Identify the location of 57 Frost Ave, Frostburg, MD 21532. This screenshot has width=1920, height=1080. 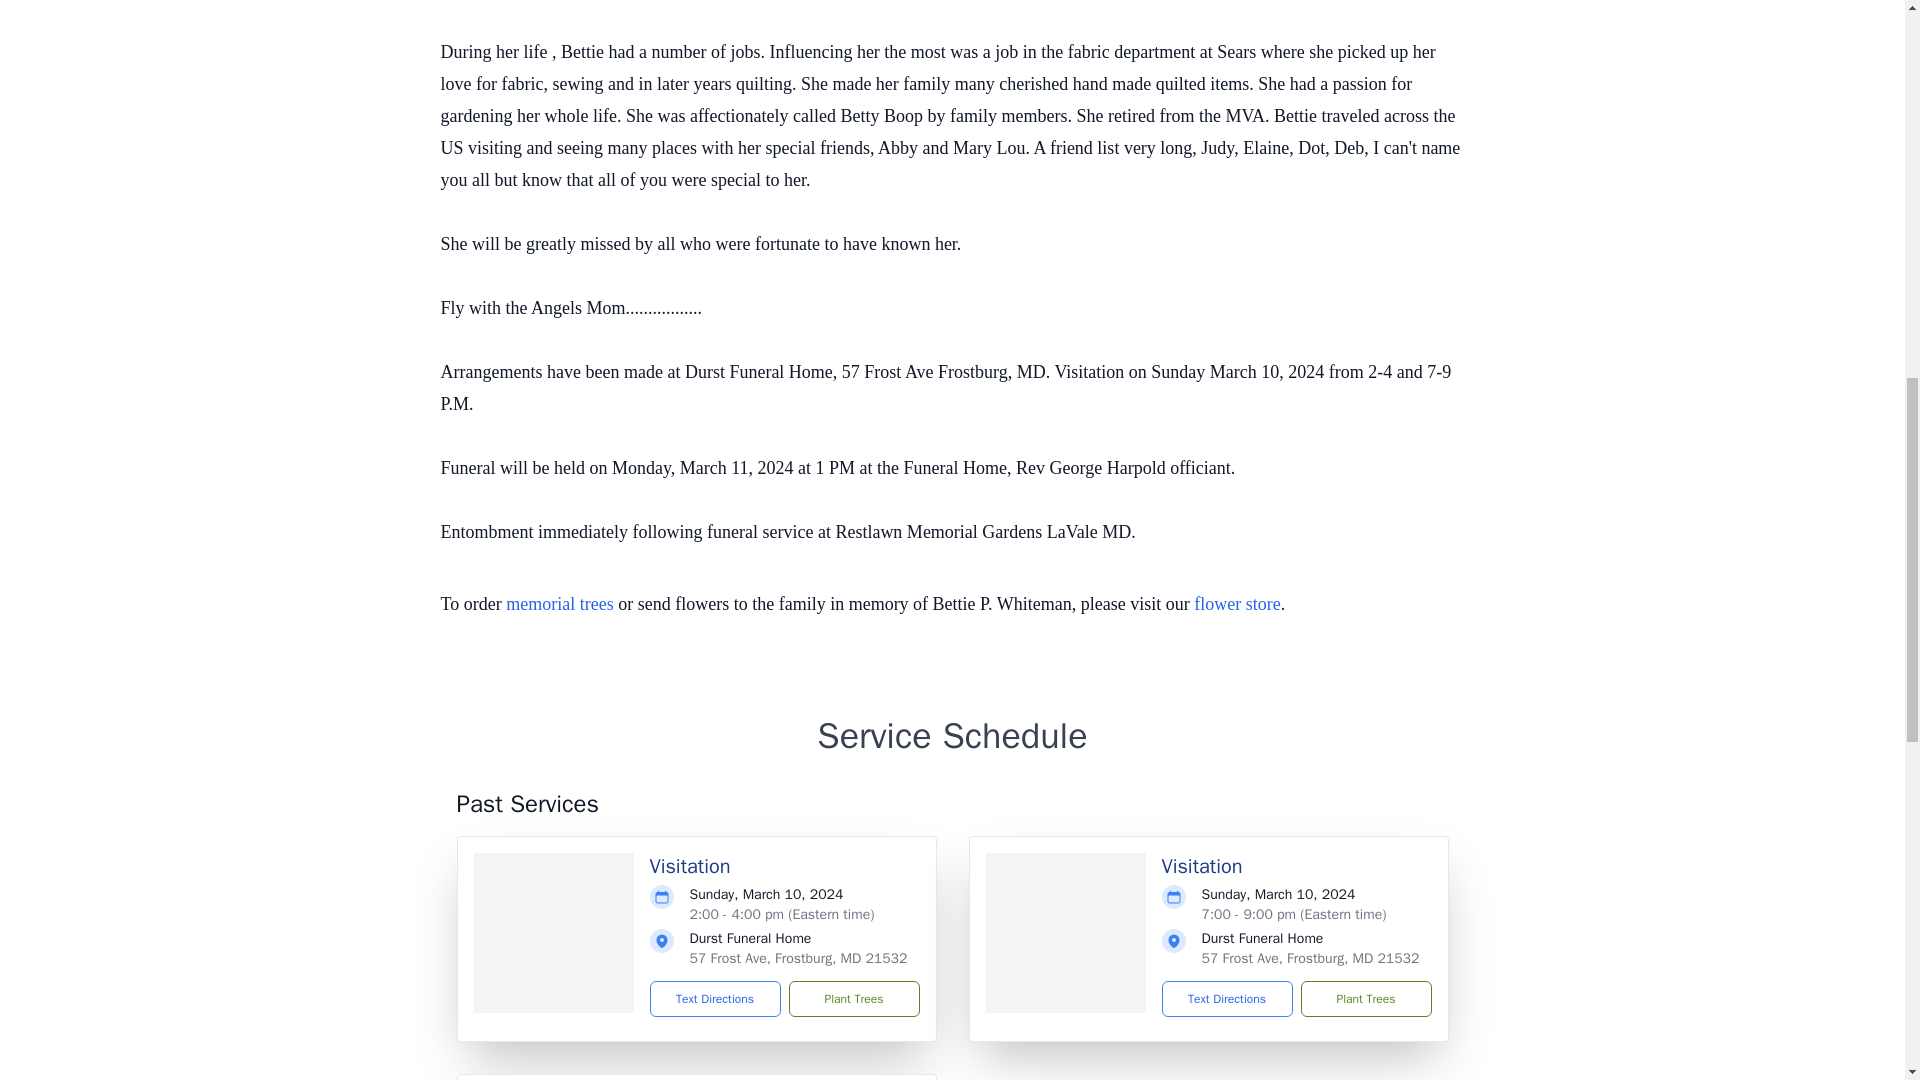
(798, 958).